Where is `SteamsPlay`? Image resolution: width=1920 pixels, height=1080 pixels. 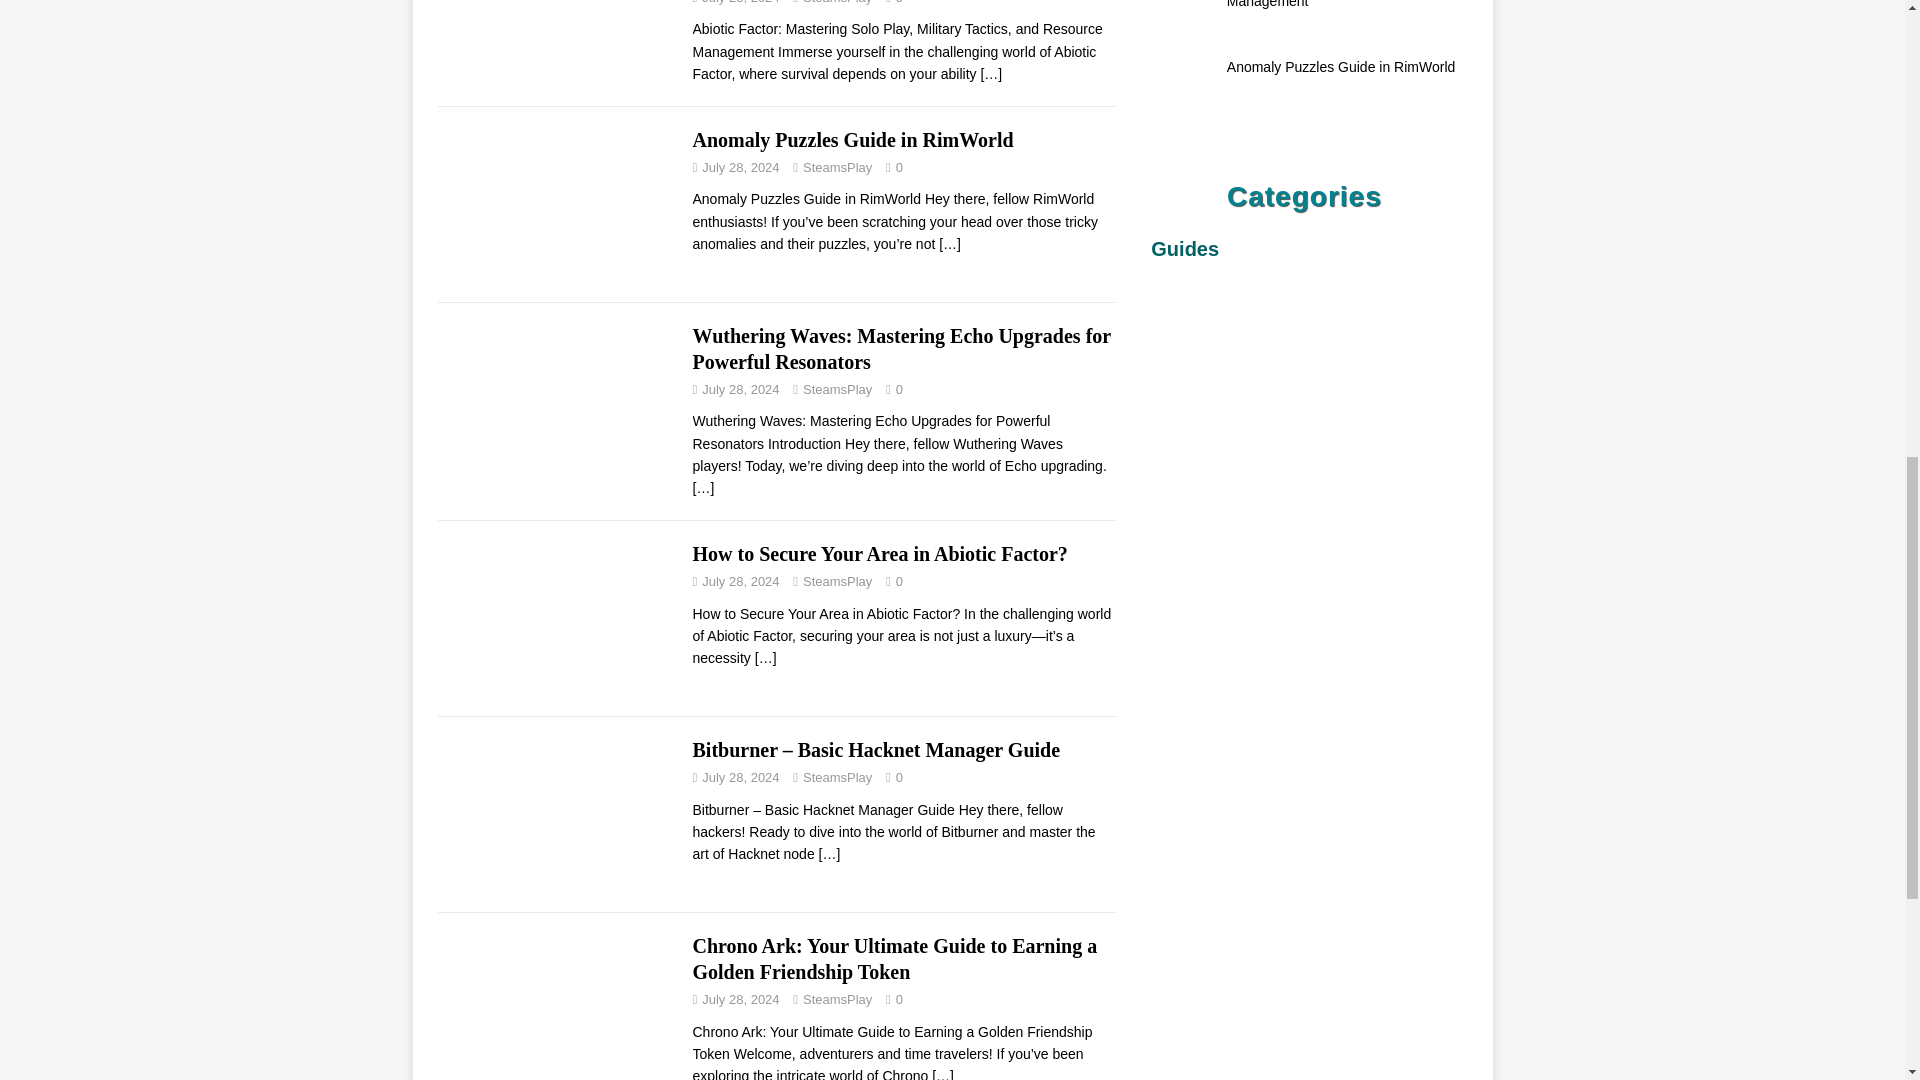
SteamsPlay is located at coordinates (836, 580).